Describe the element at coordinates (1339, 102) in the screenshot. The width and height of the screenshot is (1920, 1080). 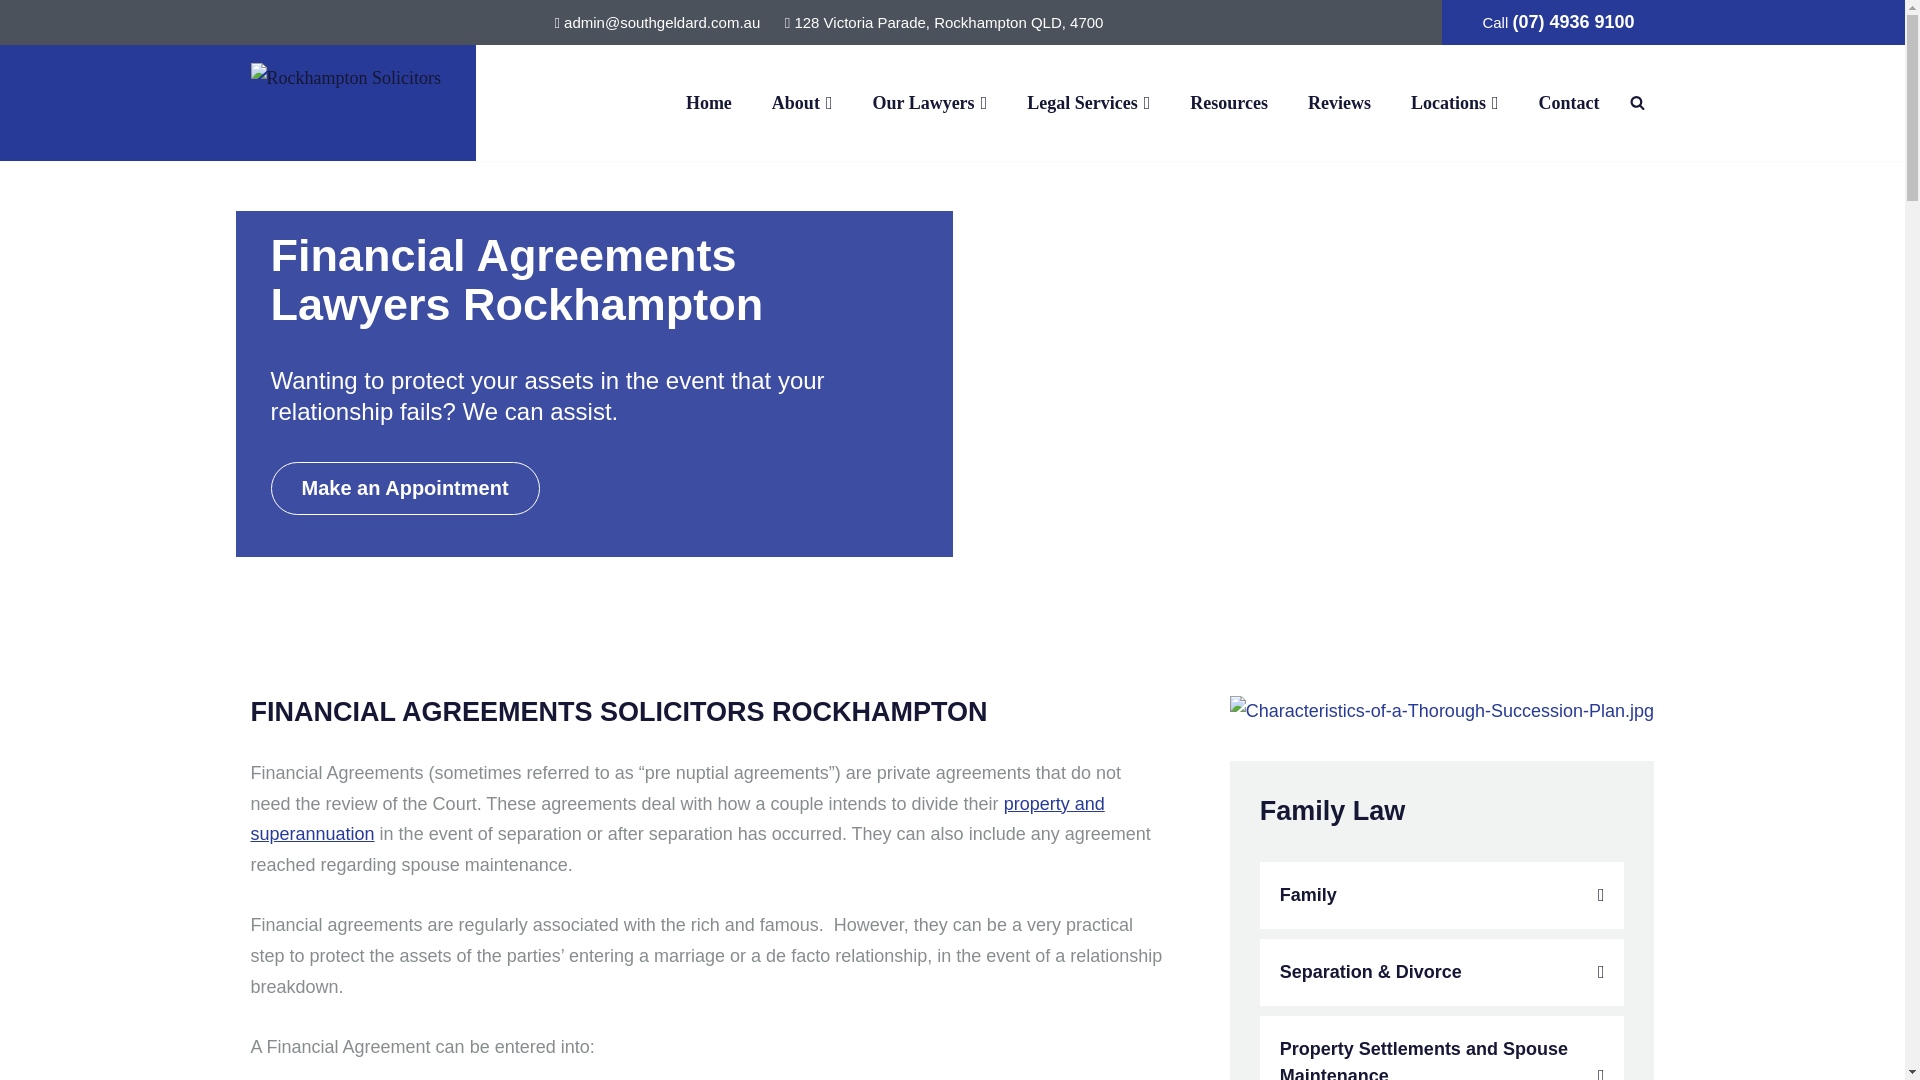
I see `Reviews` at that location.